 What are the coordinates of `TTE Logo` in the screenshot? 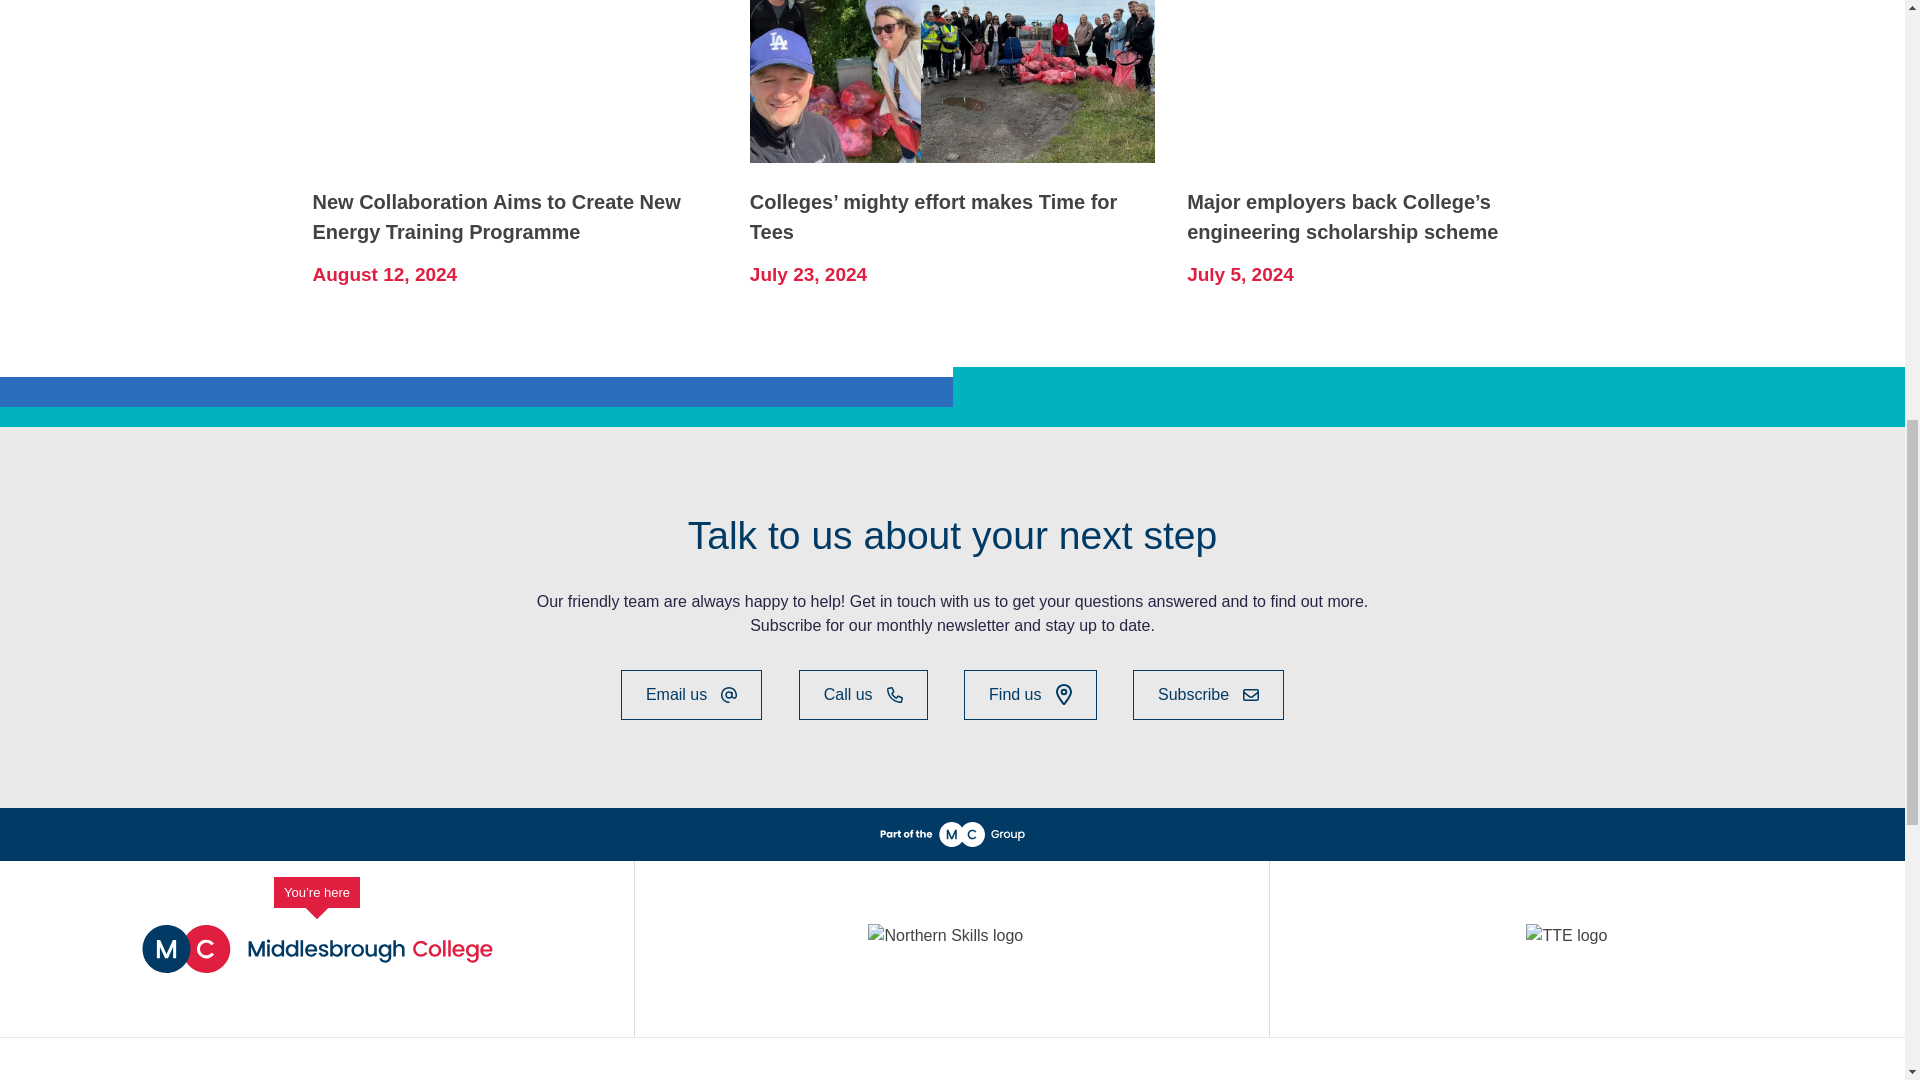 It's located at (1586, 948).